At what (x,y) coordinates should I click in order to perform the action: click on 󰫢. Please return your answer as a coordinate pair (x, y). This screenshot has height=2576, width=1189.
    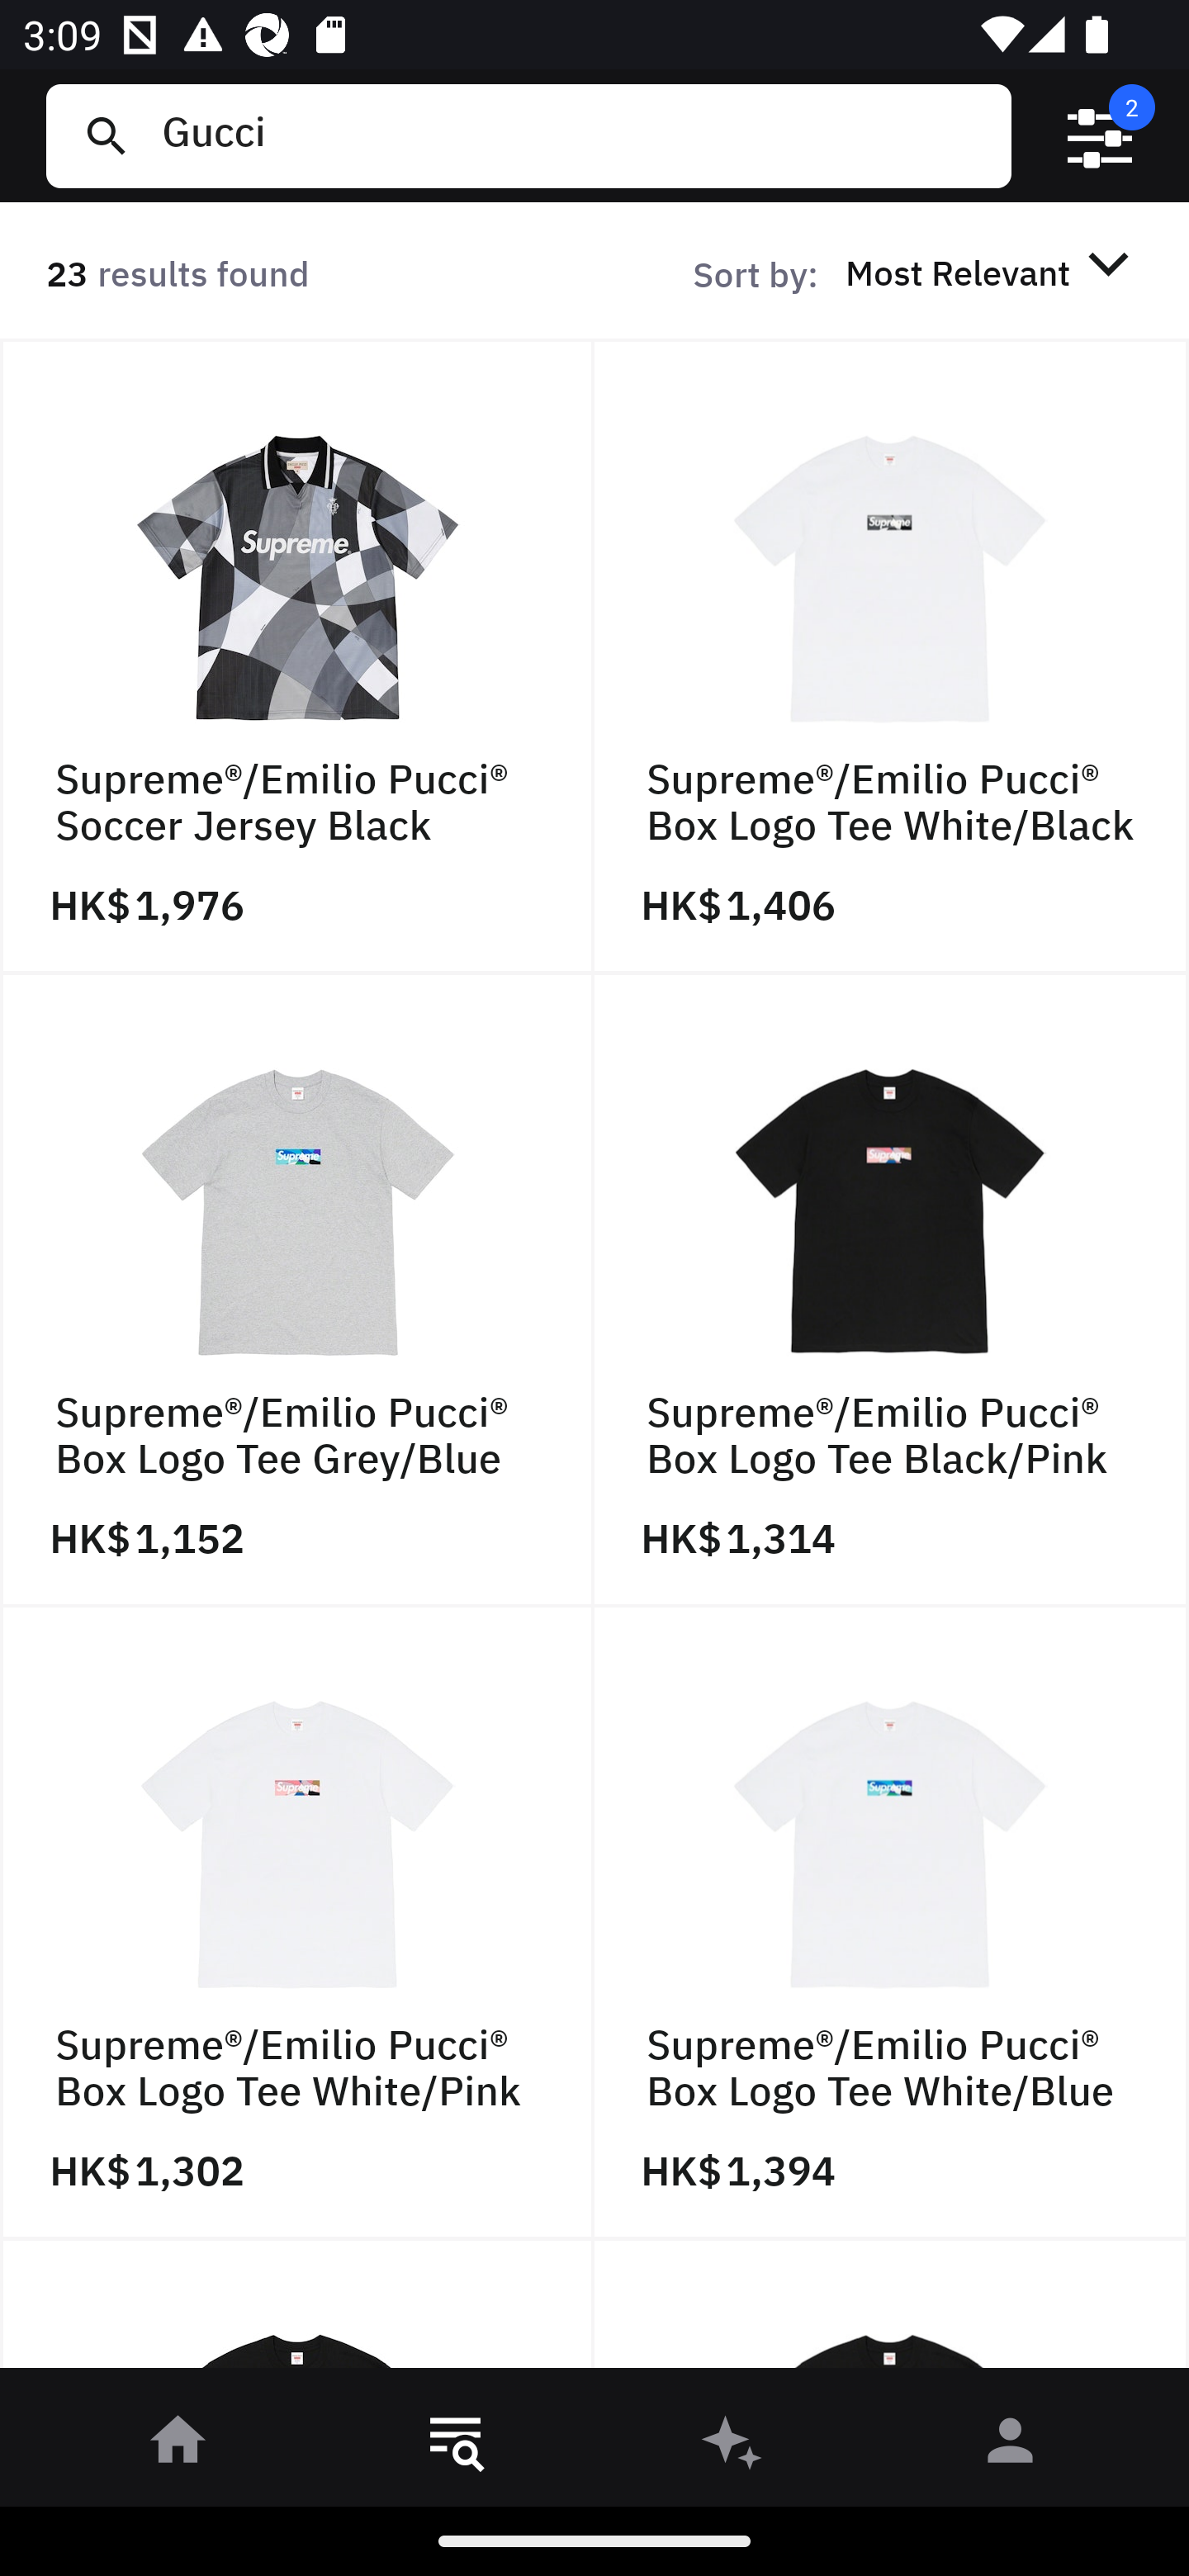
    Looking at the image, I should click on (733, 2446).